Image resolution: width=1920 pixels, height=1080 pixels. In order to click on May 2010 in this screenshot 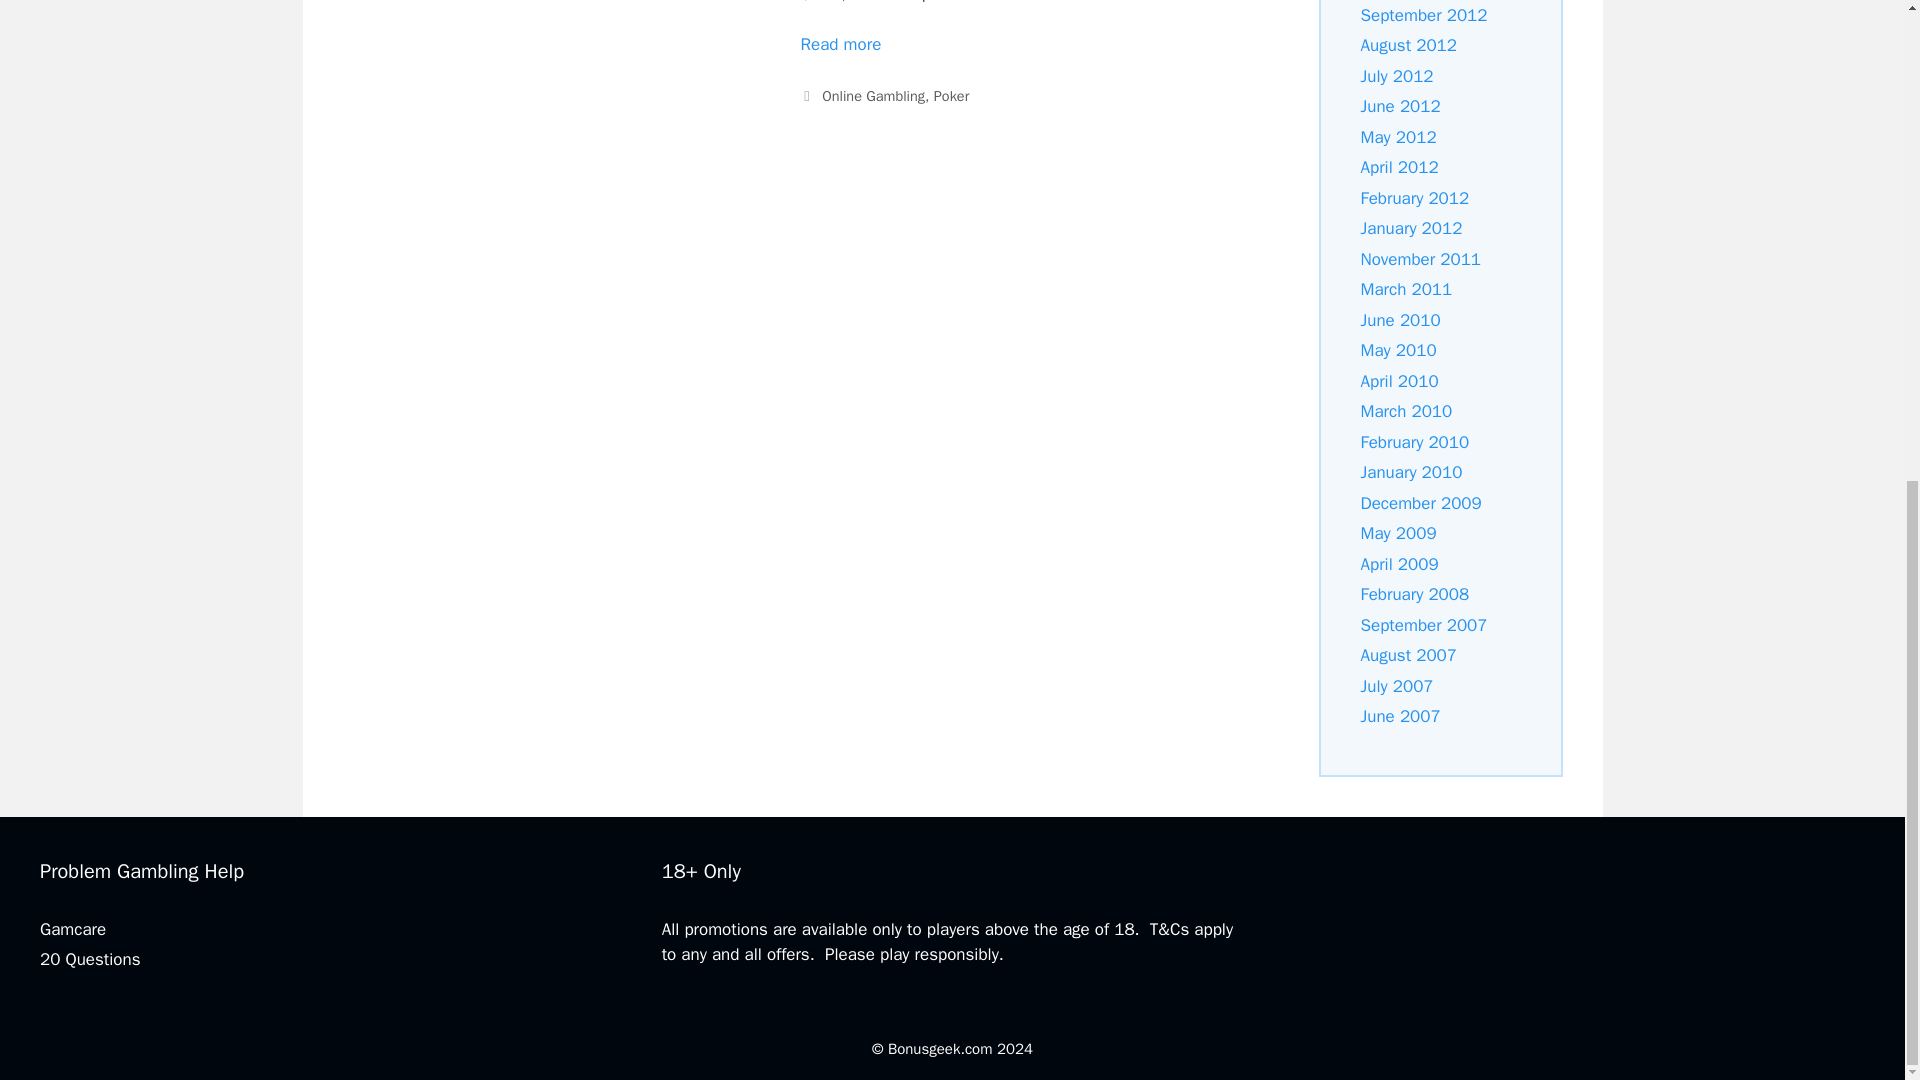, I will do `click(1398, 350)`.